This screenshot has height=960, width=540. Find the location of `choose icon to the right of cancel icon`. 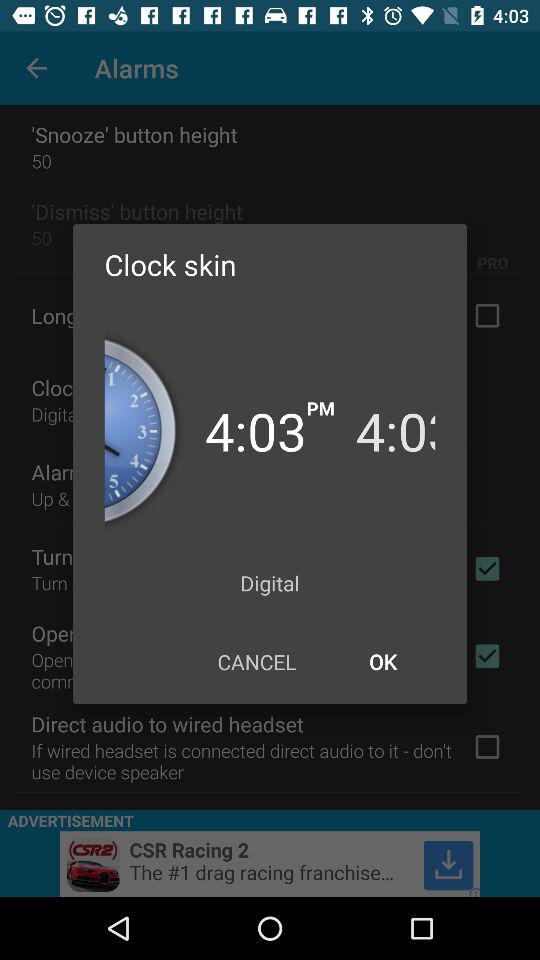

choose icon to the right of cancel icon is located at coordinates (382, 662).